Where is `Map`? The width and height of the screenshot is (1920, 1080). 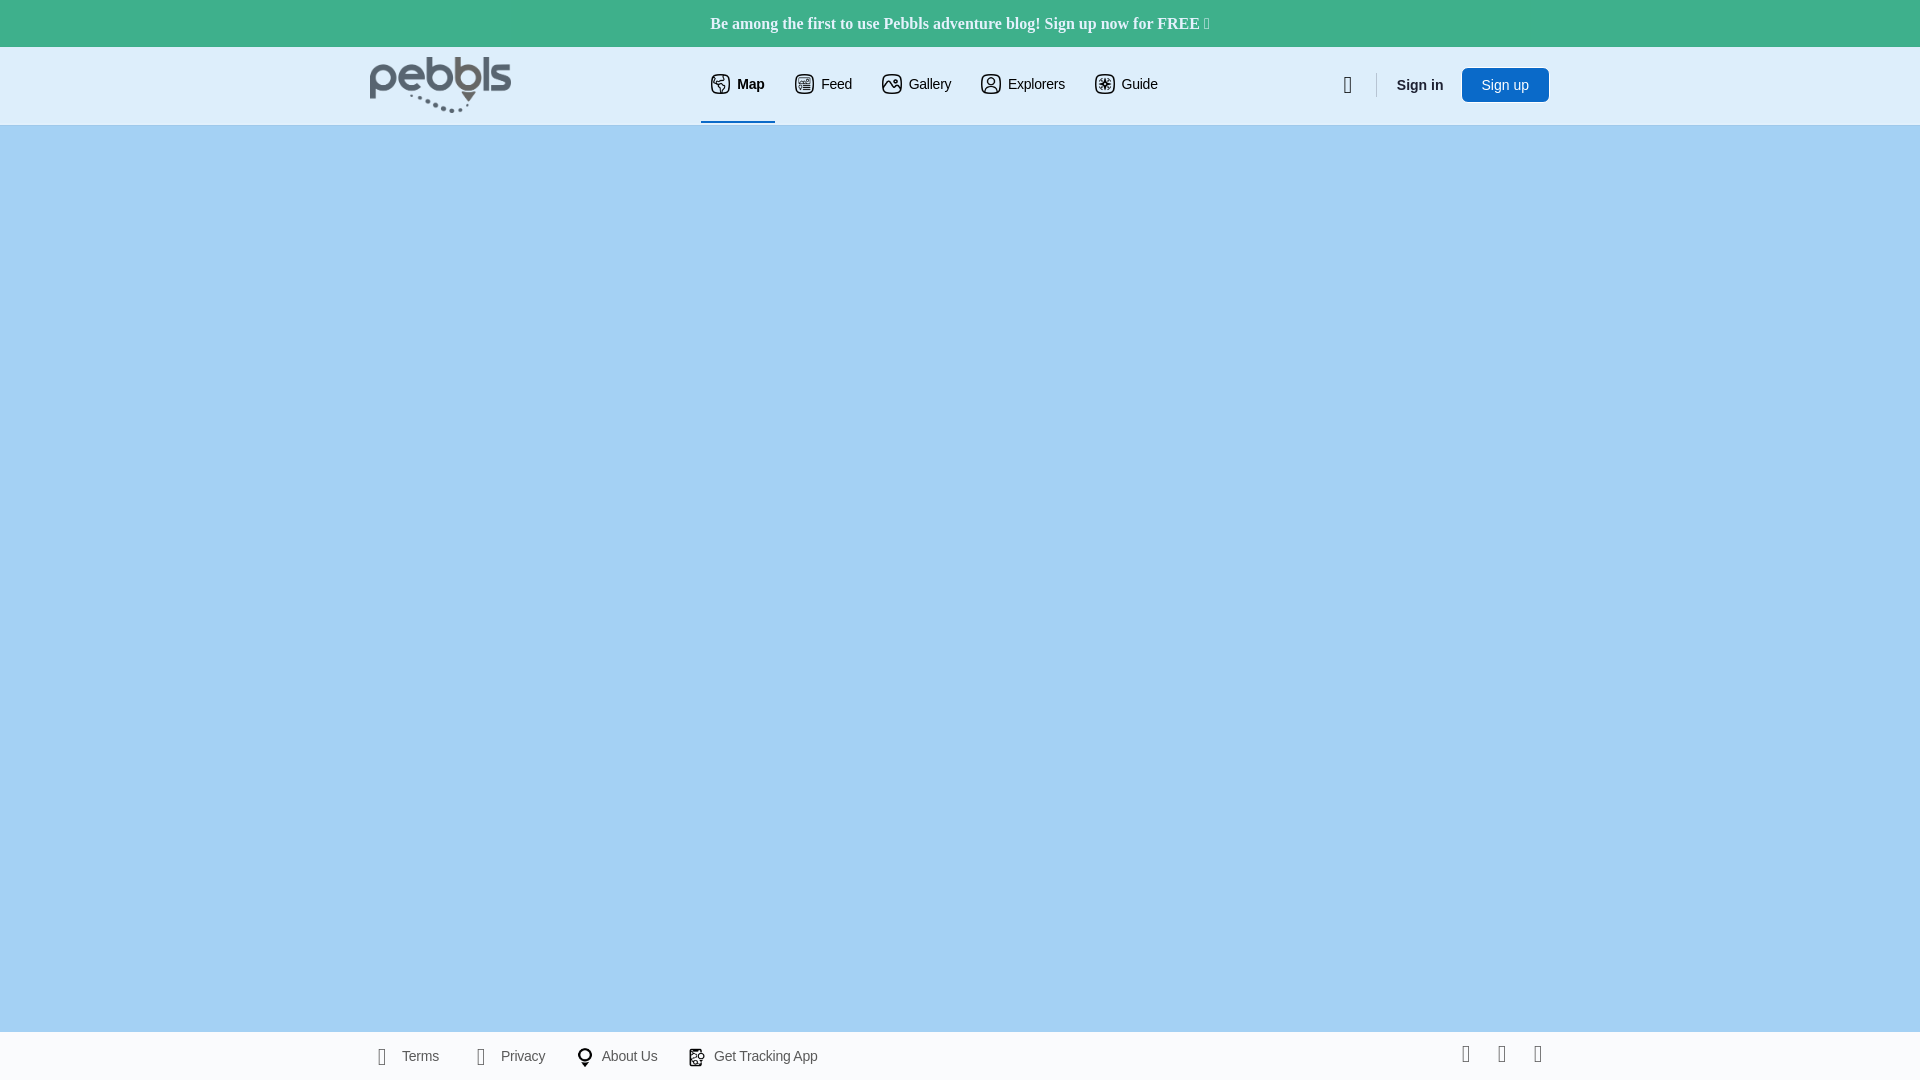 Map is located at coordinates (738, 85).